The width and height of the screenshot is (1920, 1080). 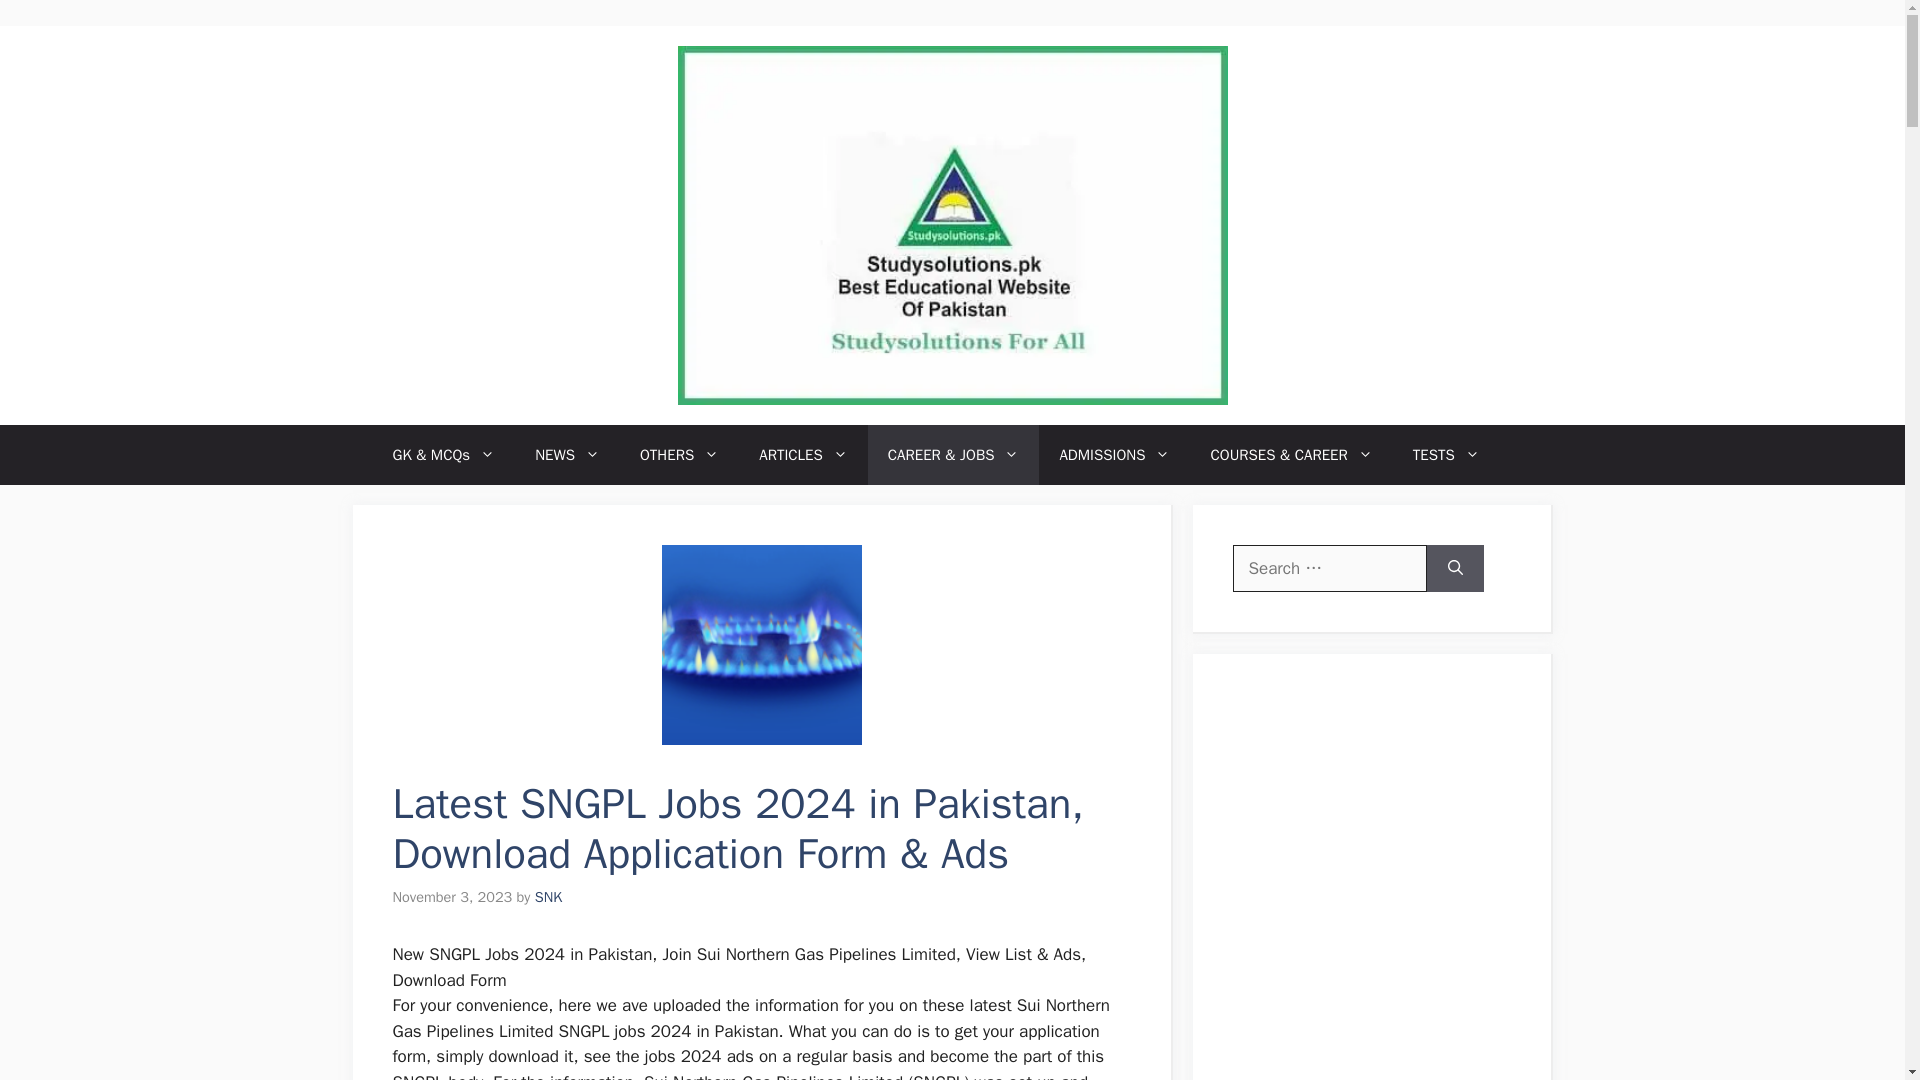 What do you see at coordinates (680, 454) in the screenshot?
I see `OTHERS` at bounding box center [680, 454].